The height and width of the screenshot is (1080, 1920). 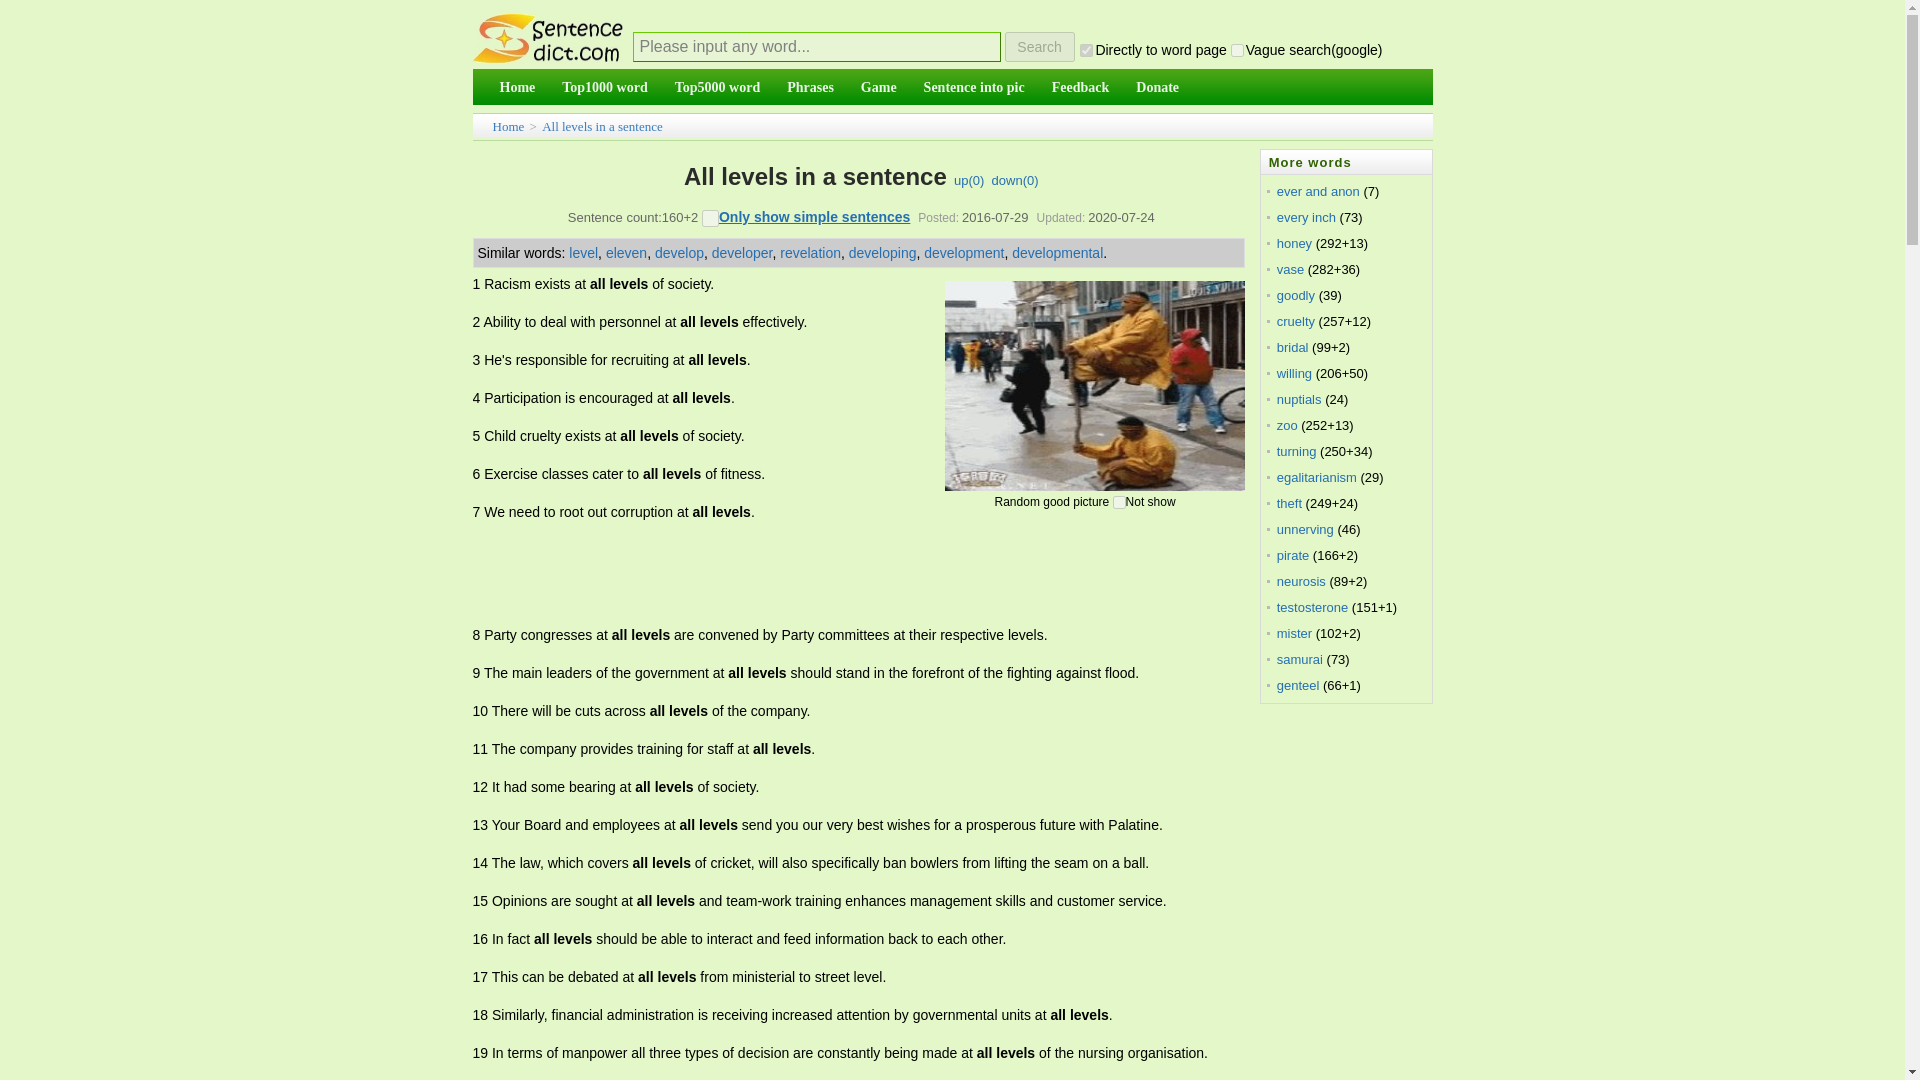 What do you see at coordinates (602, 126) in the screenshot?
I see `All levels in a sentence` at bounding box center [602, 126].